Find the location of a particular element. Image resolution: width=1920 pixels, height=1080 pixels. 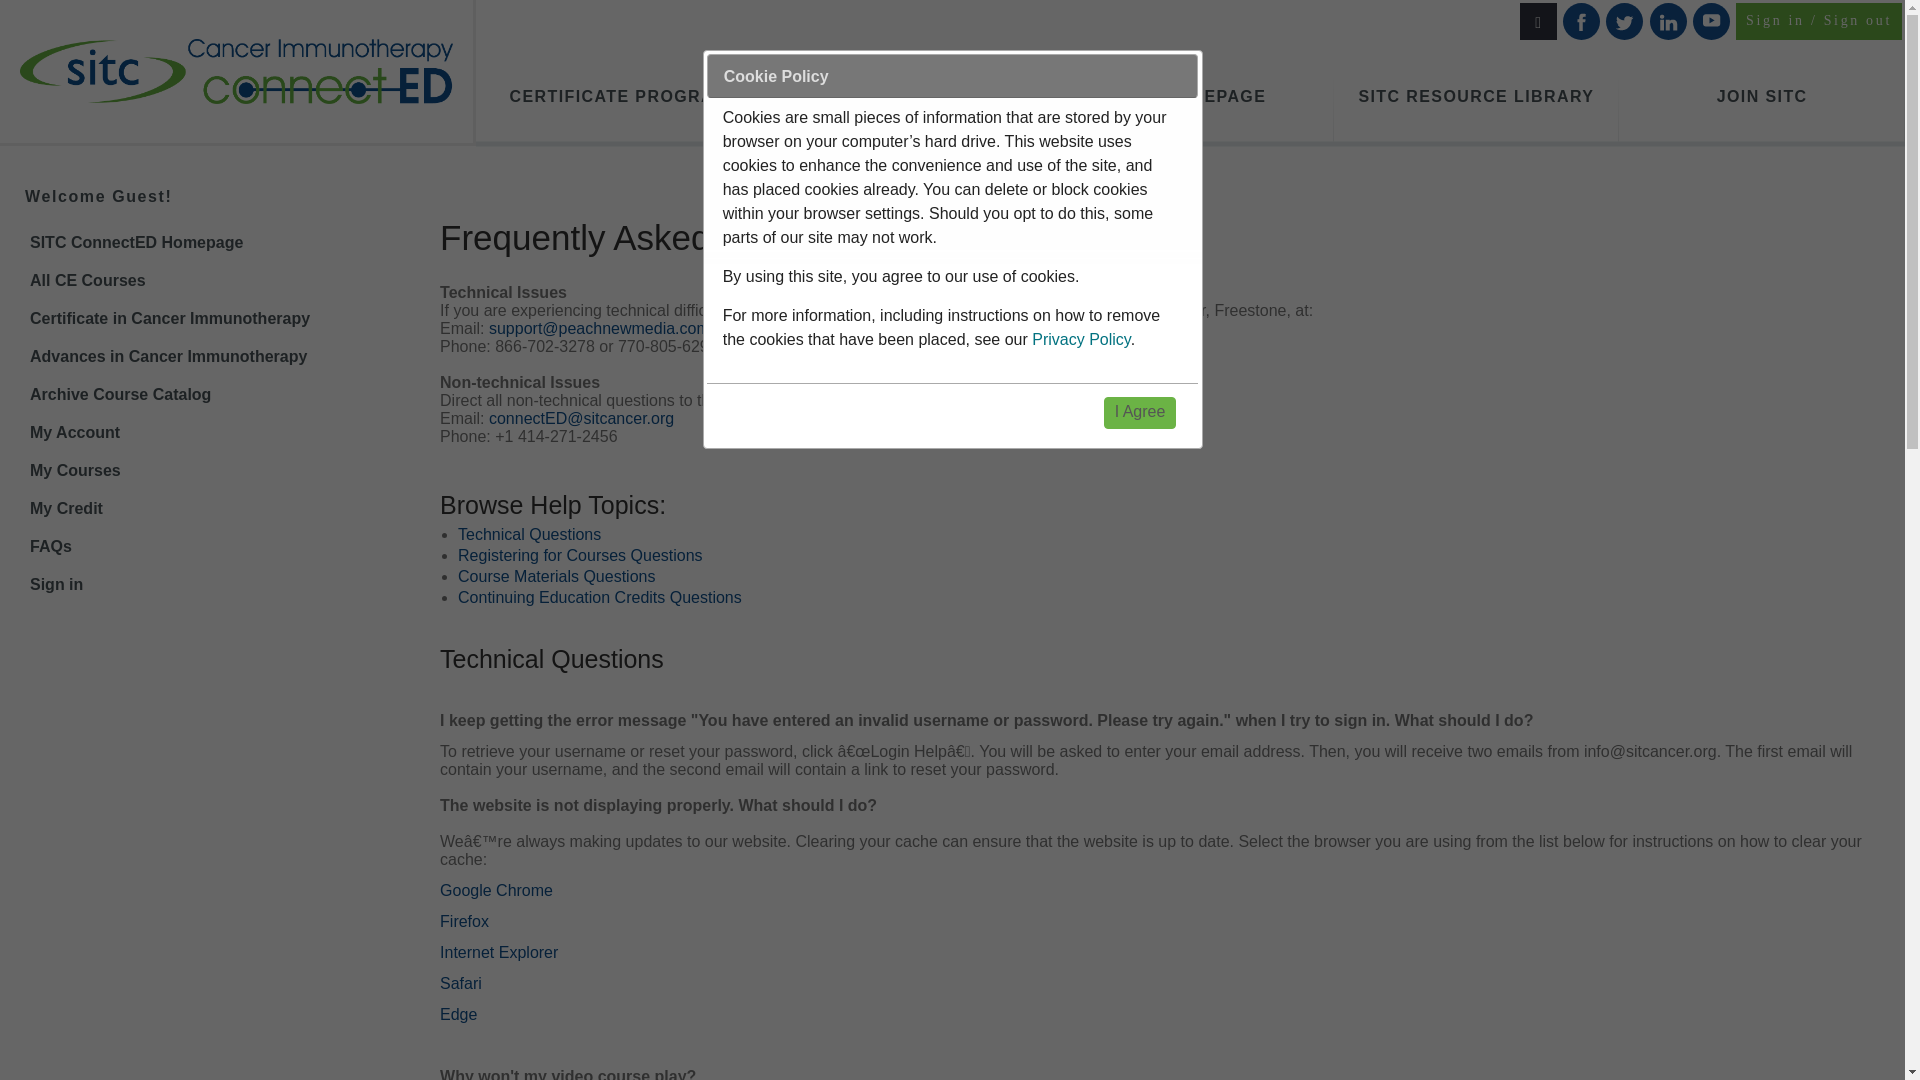

My Credit is located at coordinates (199, 509).